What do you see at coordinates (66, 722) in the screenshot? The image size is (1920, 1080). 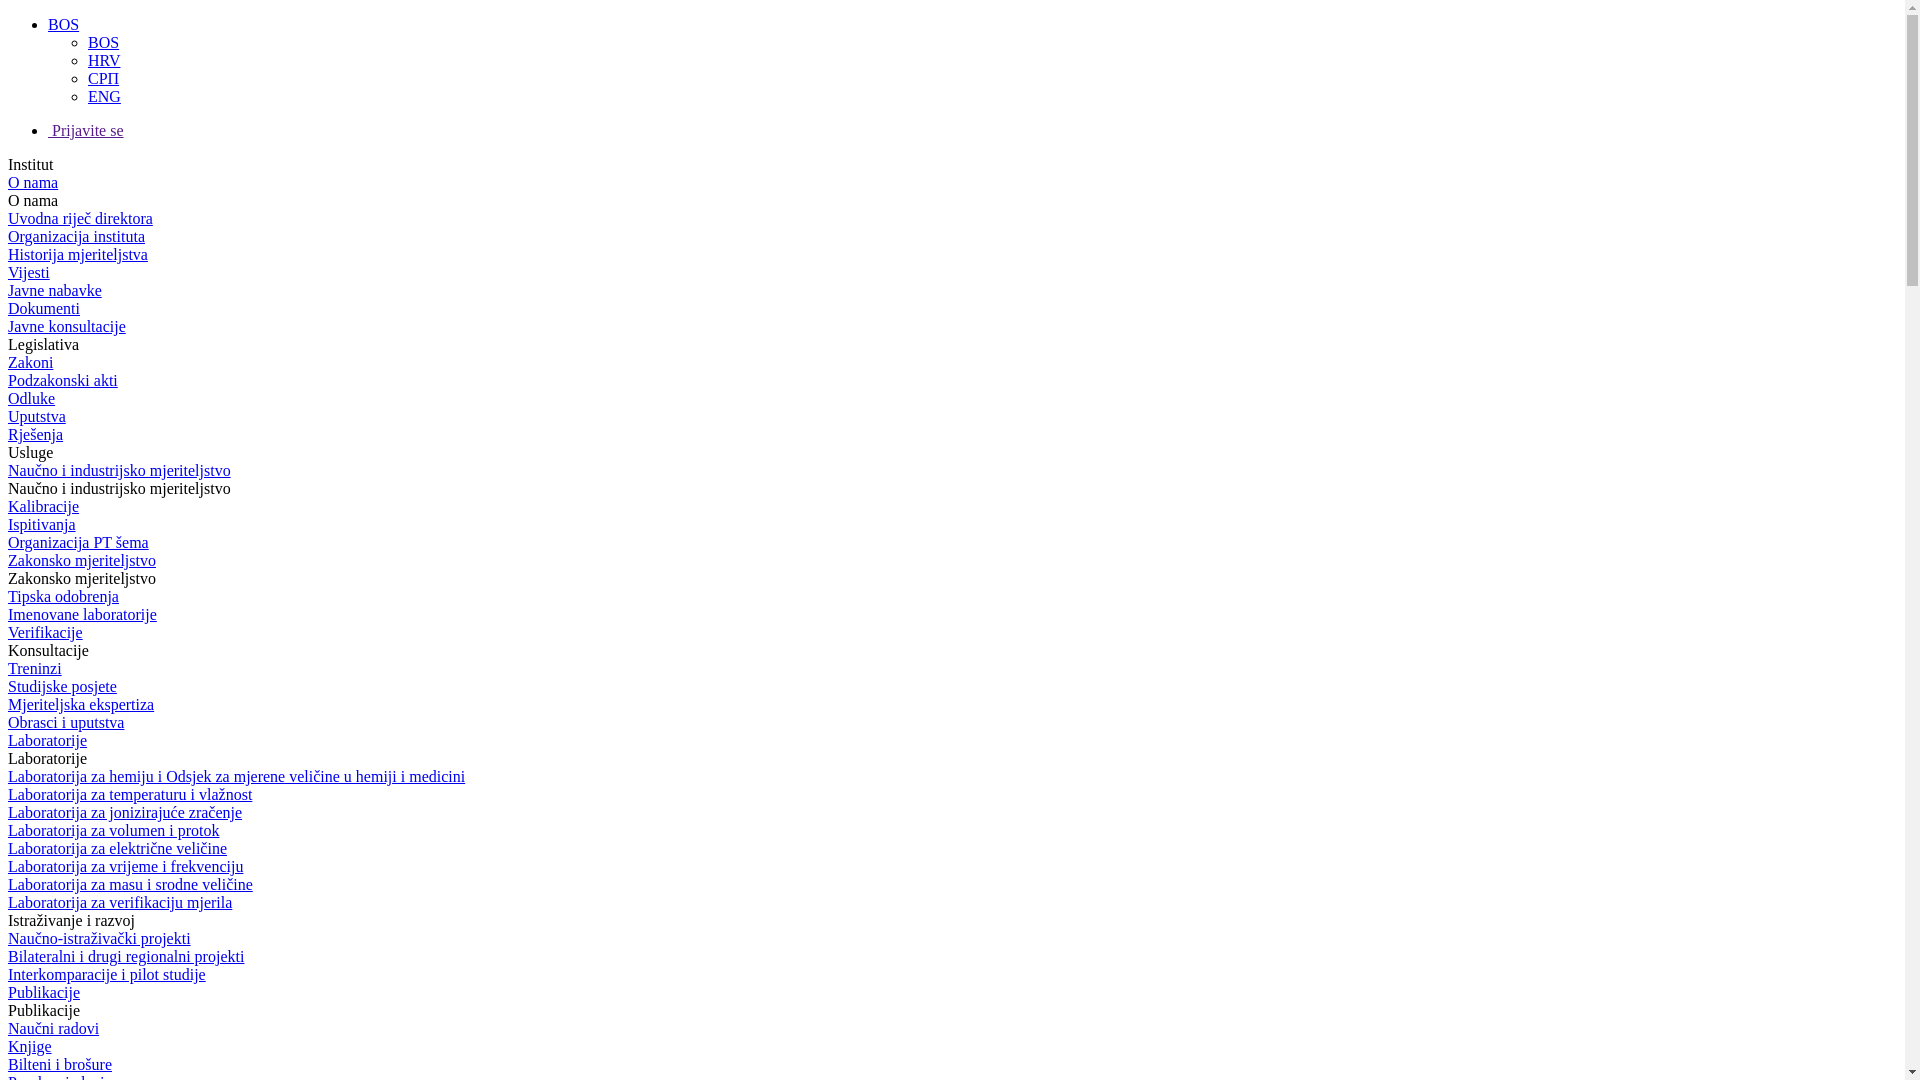 I see `Obrasci i uputstva` at bounding box center [66, 722].